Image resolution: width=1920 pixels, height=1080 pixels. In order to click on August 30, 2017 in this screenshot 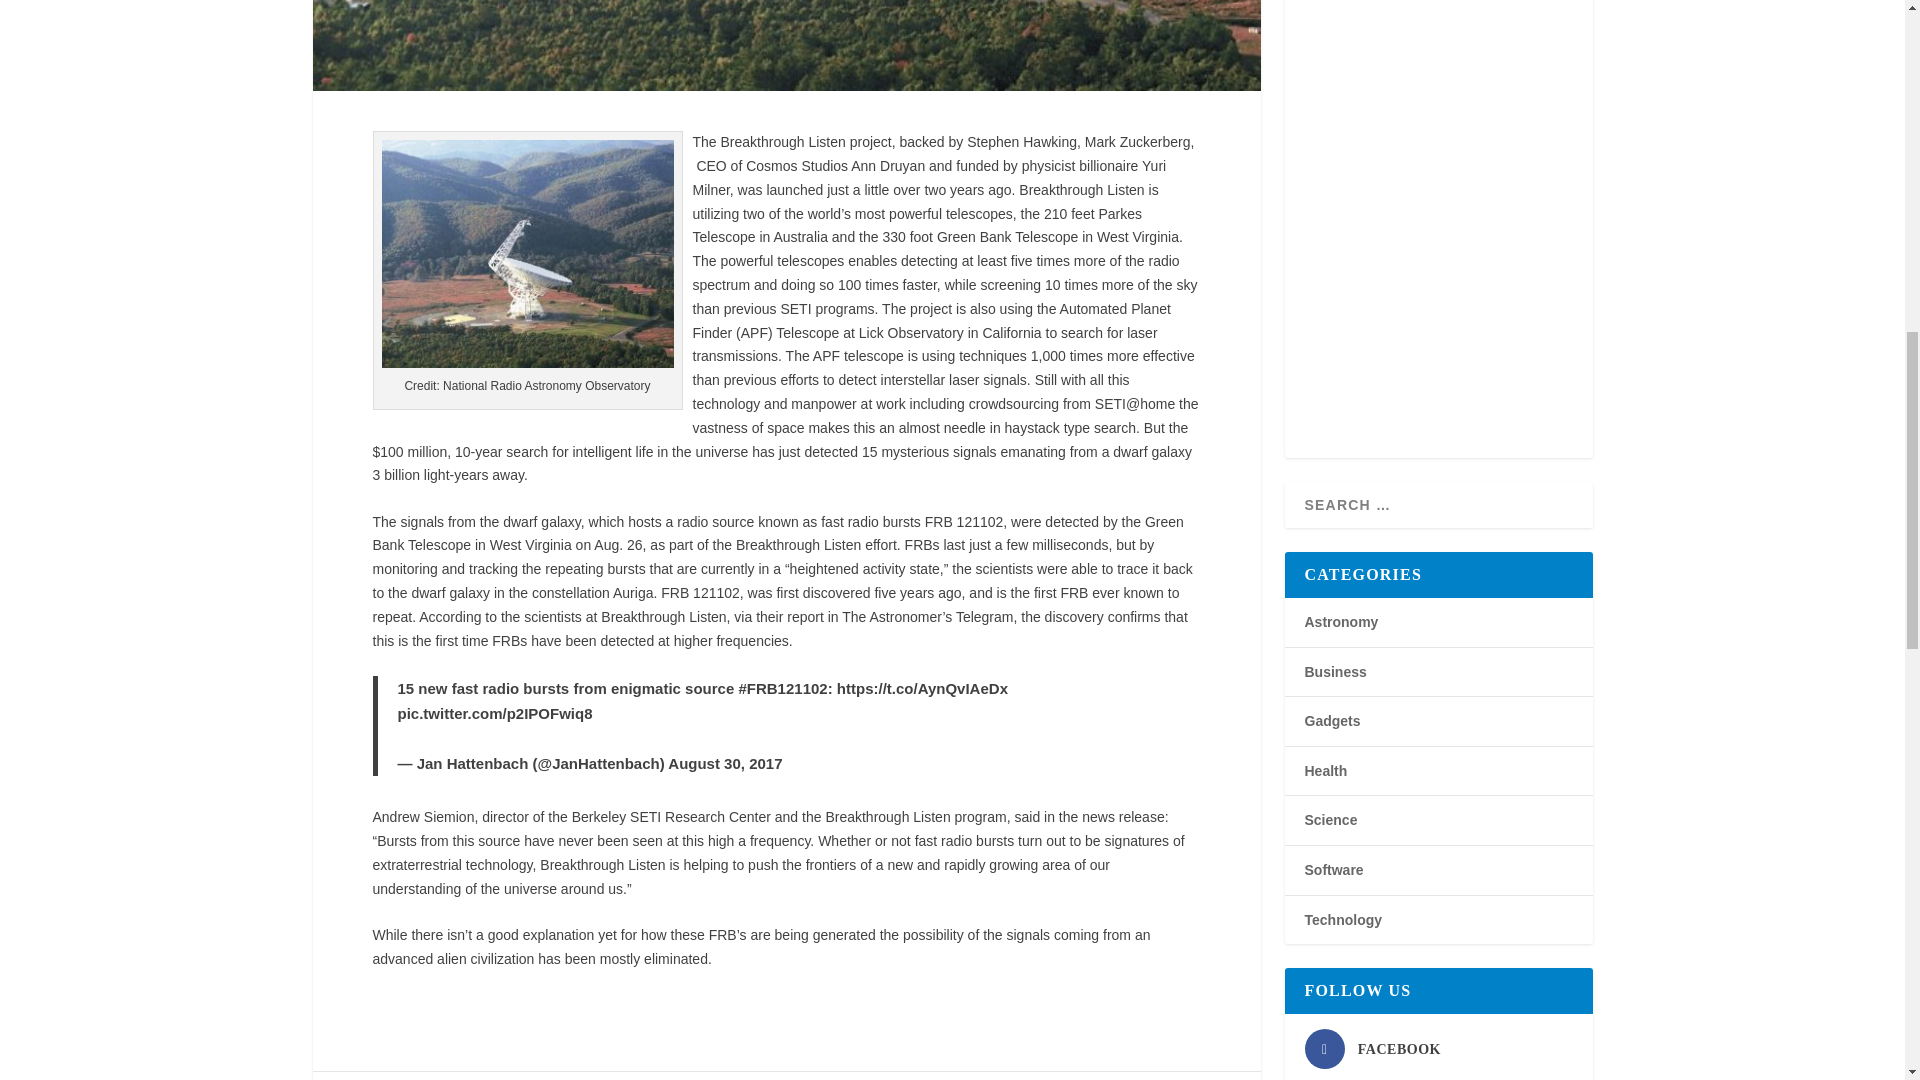, I will do `click(724, 763)`.